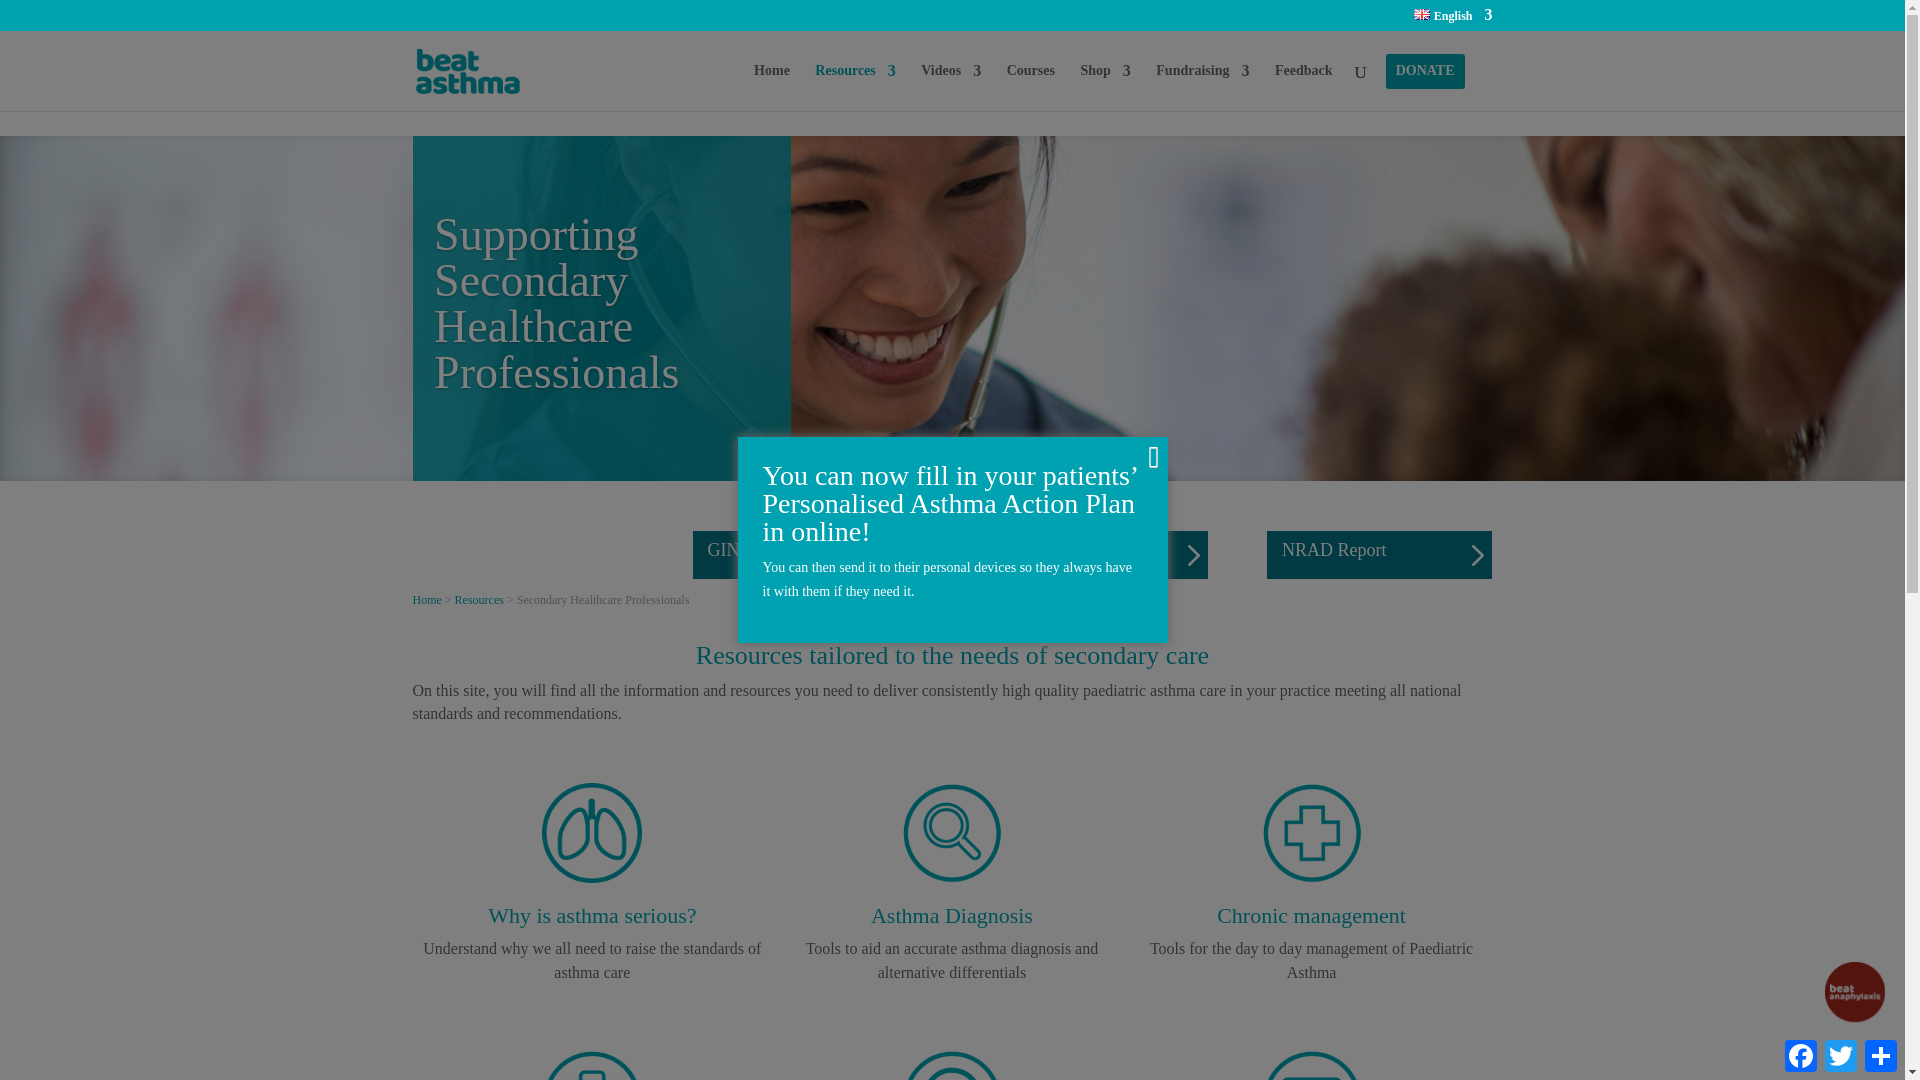 The width and height of the screenshot is (1920, 1080). I want to click on Chronic management, so click(1311, 914).